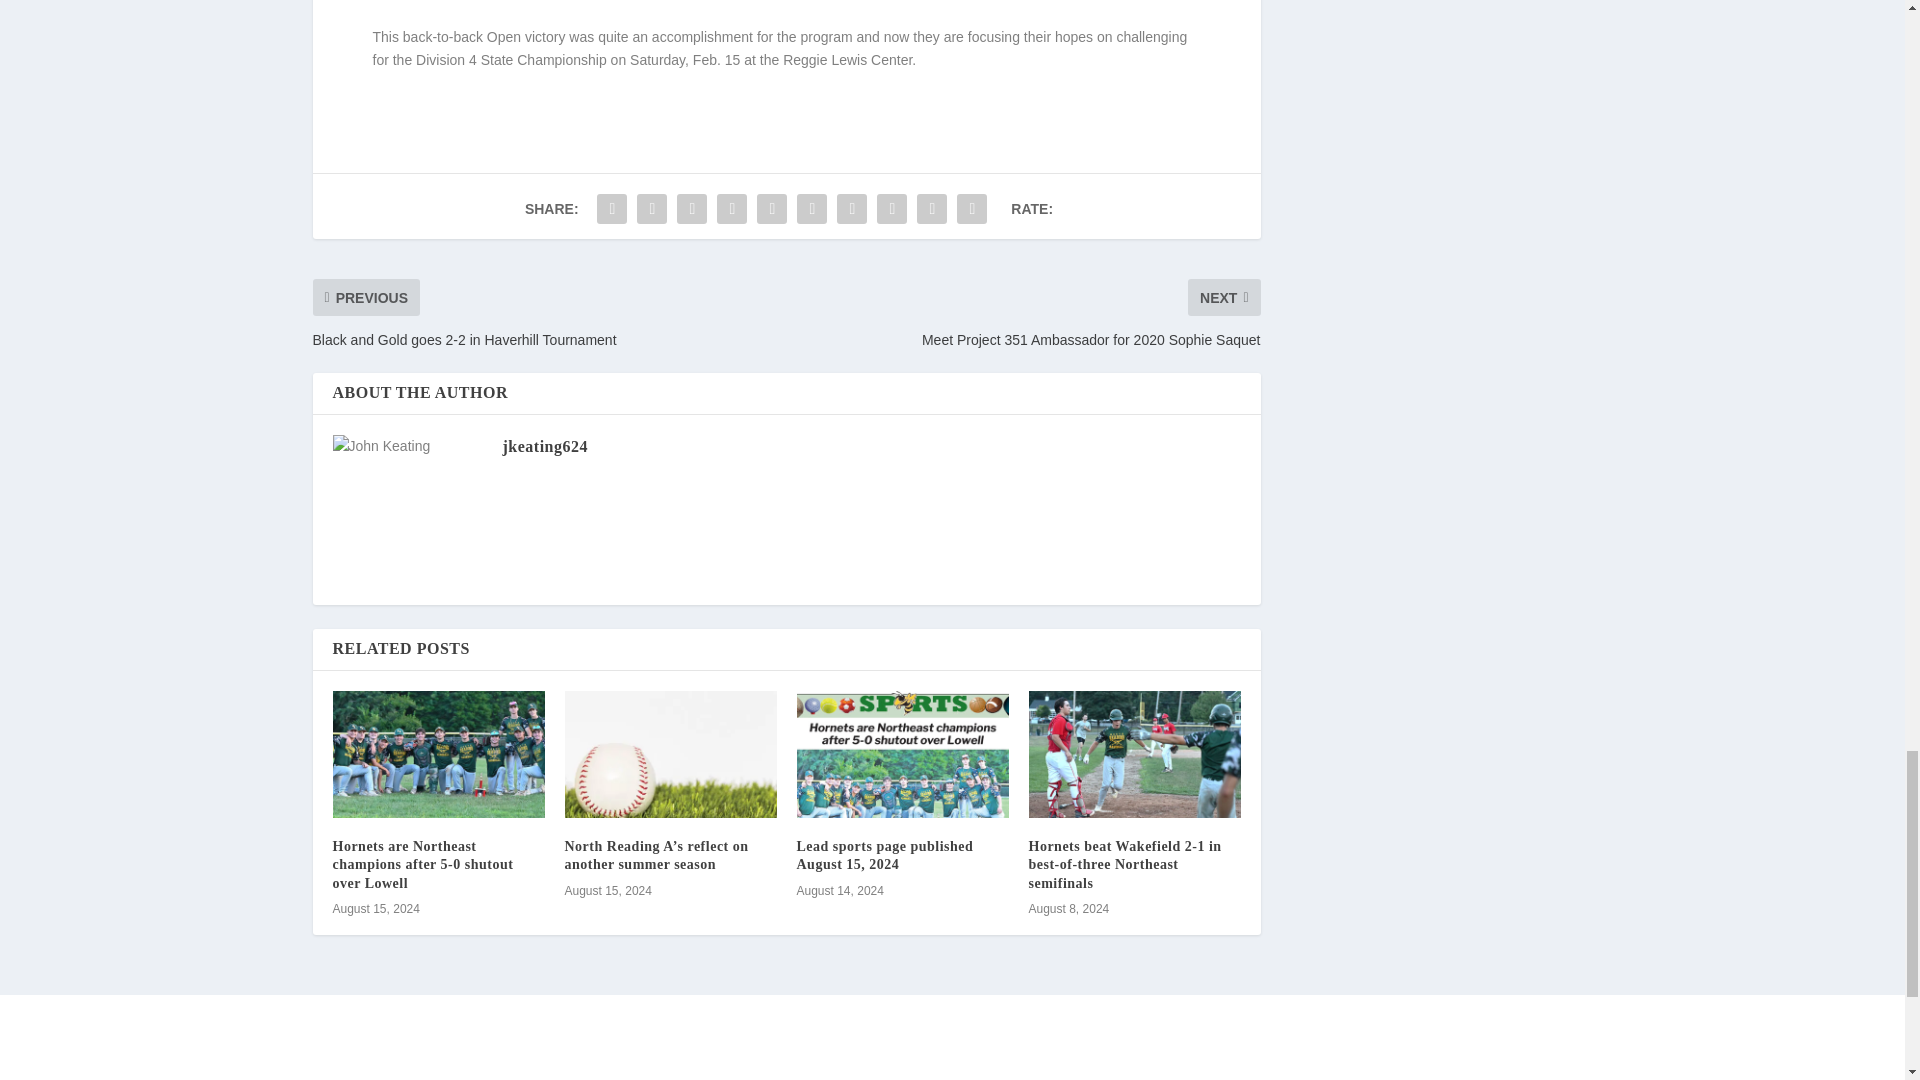 Image resolution: width=1920 pixels, height=1080 pixels. I want to click on Share "Repeat: Hornets win CAL Open title" via Twitter, so click(652, 208).